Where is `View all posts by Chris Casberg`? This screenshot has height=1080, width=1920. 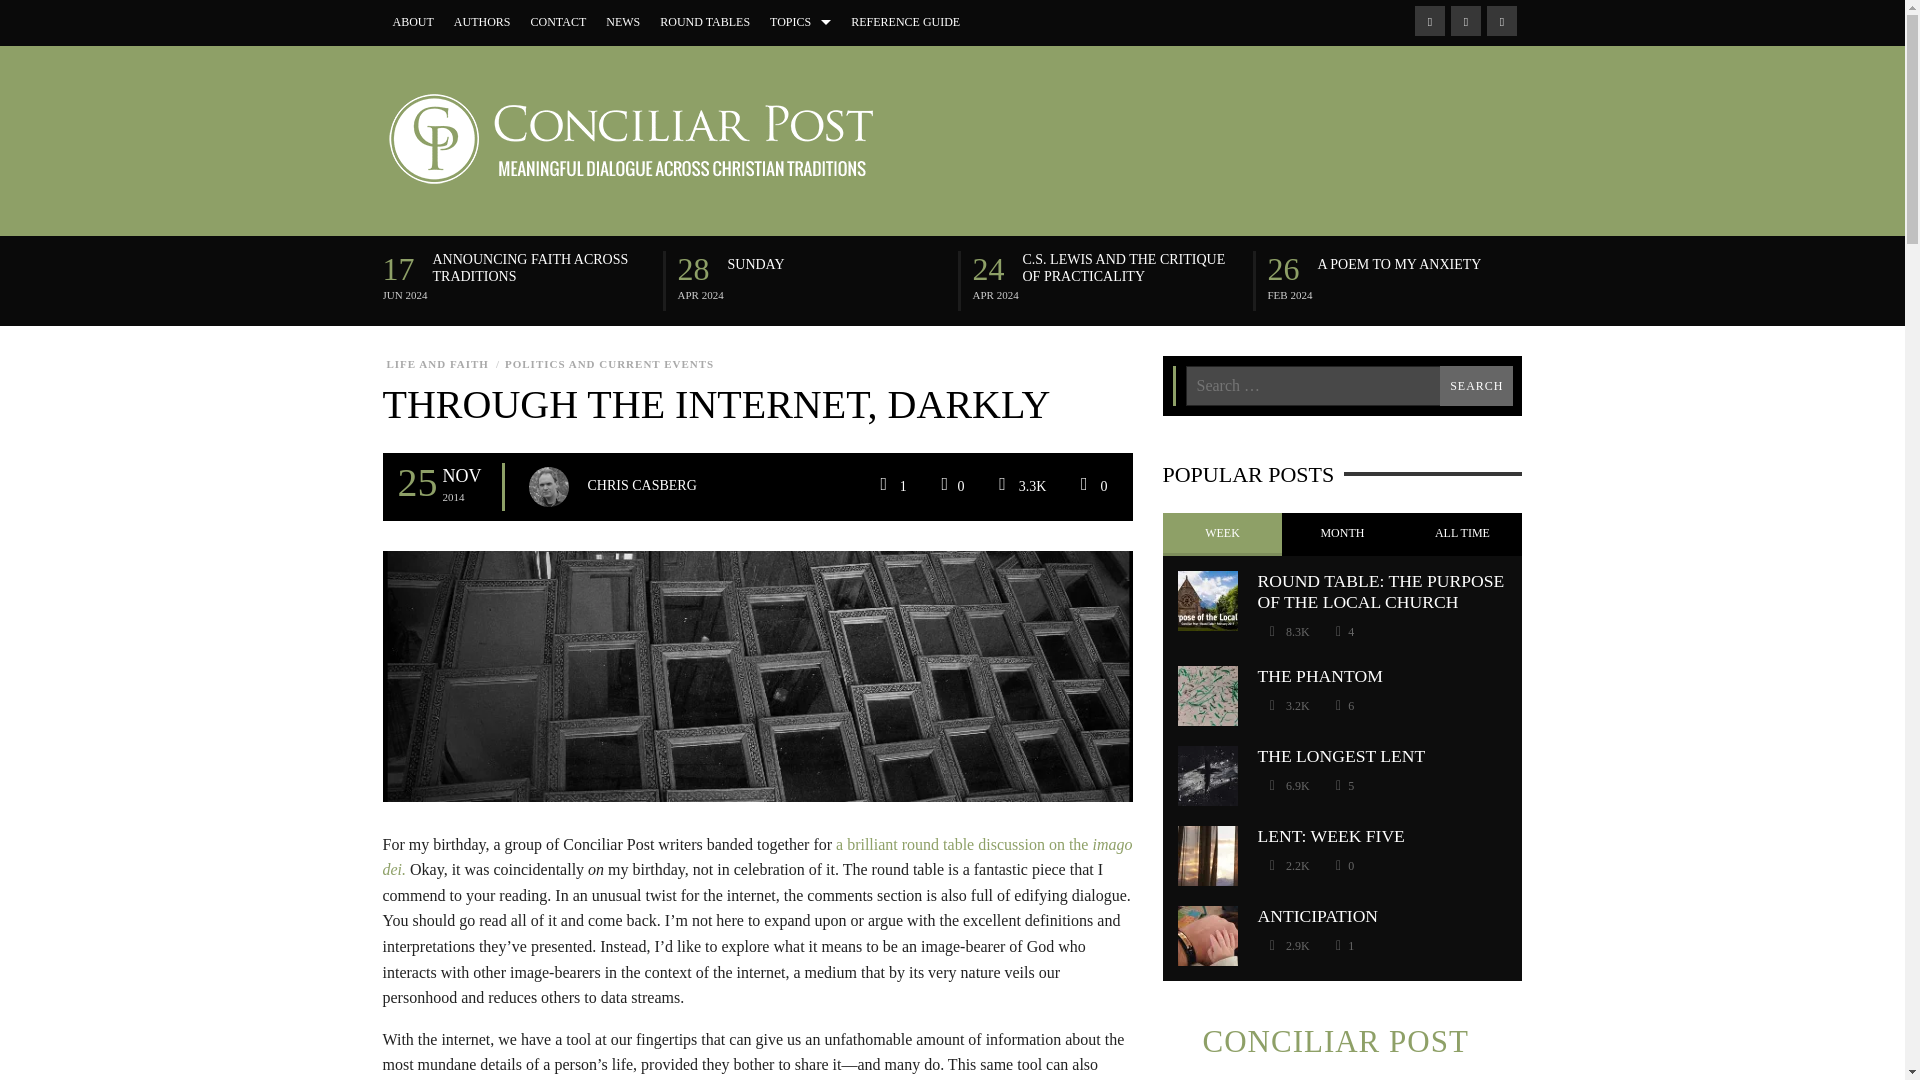 View all posts by Chris Casberg is located at coordinates (642, 486).